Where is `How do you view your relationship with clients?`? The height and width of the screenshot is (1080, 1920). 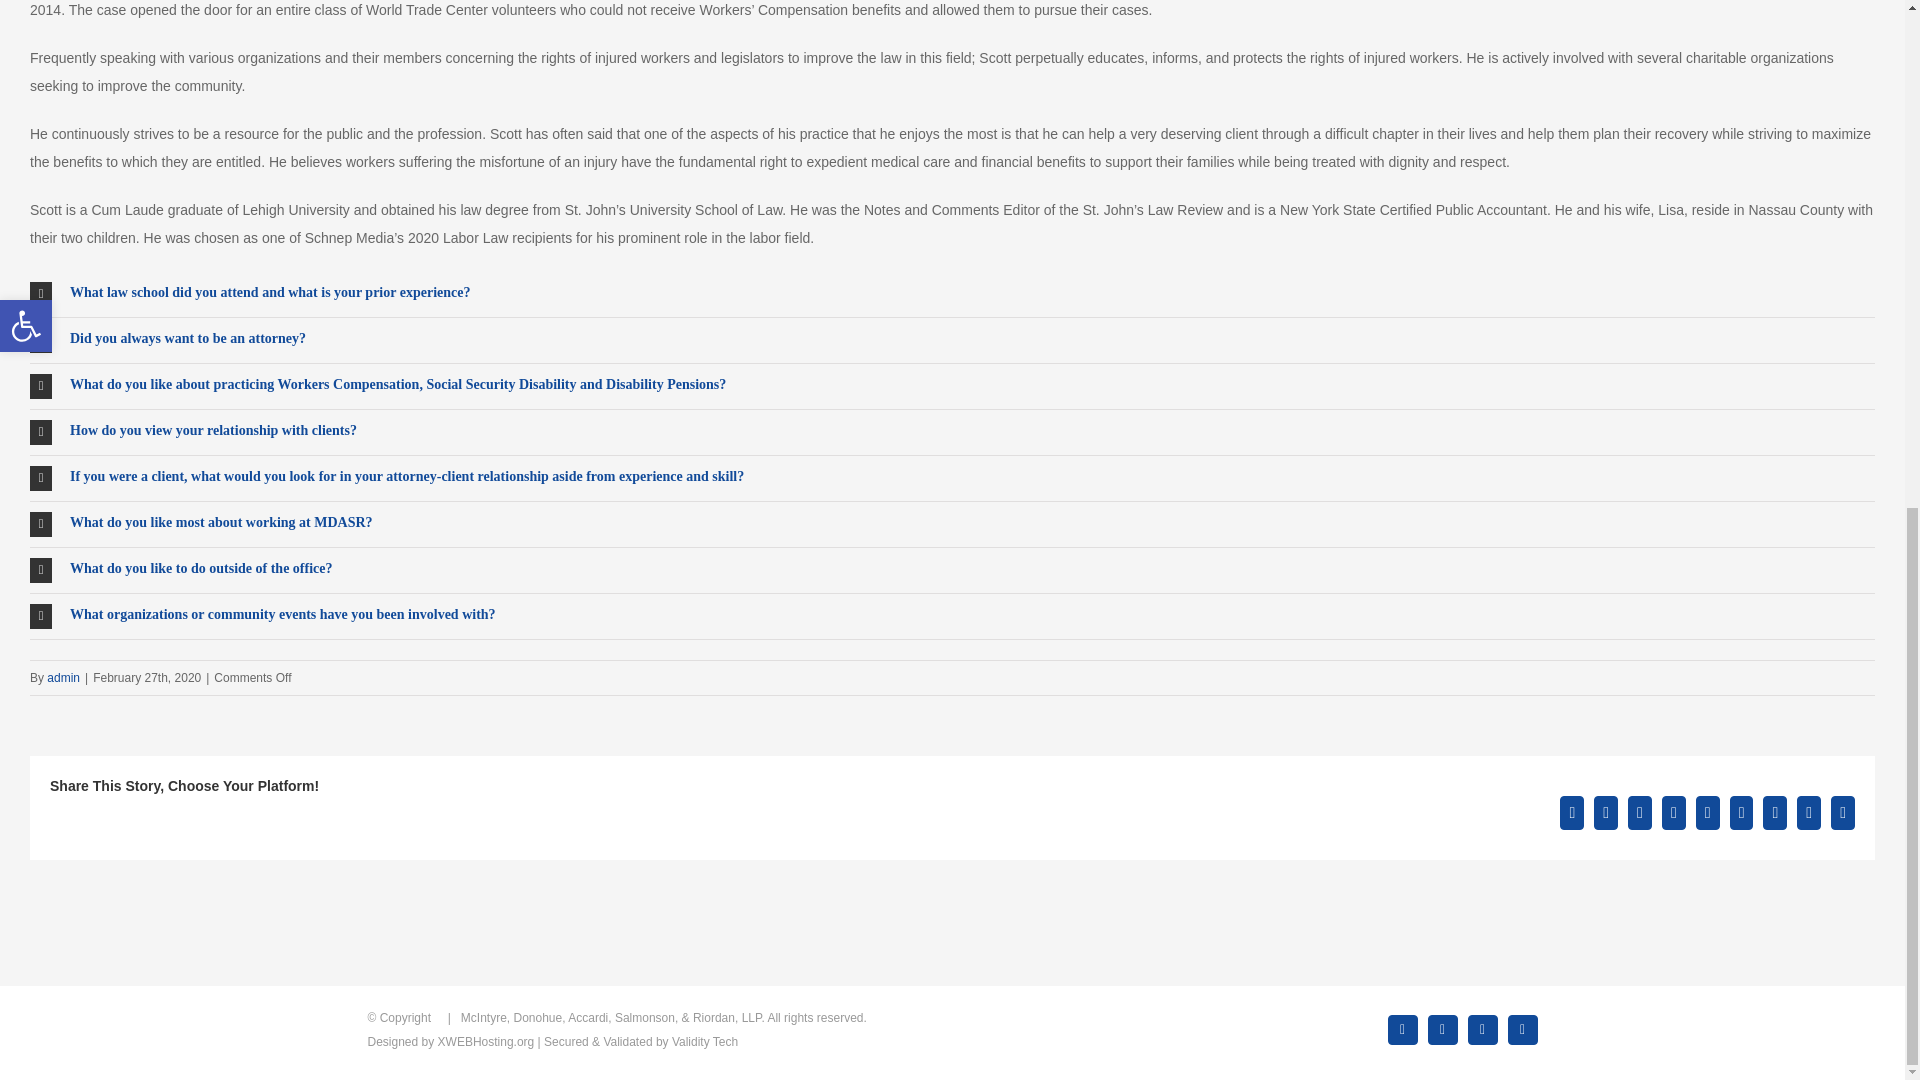 How do you view your relationship with clients? is located at coordinates (952, 432).